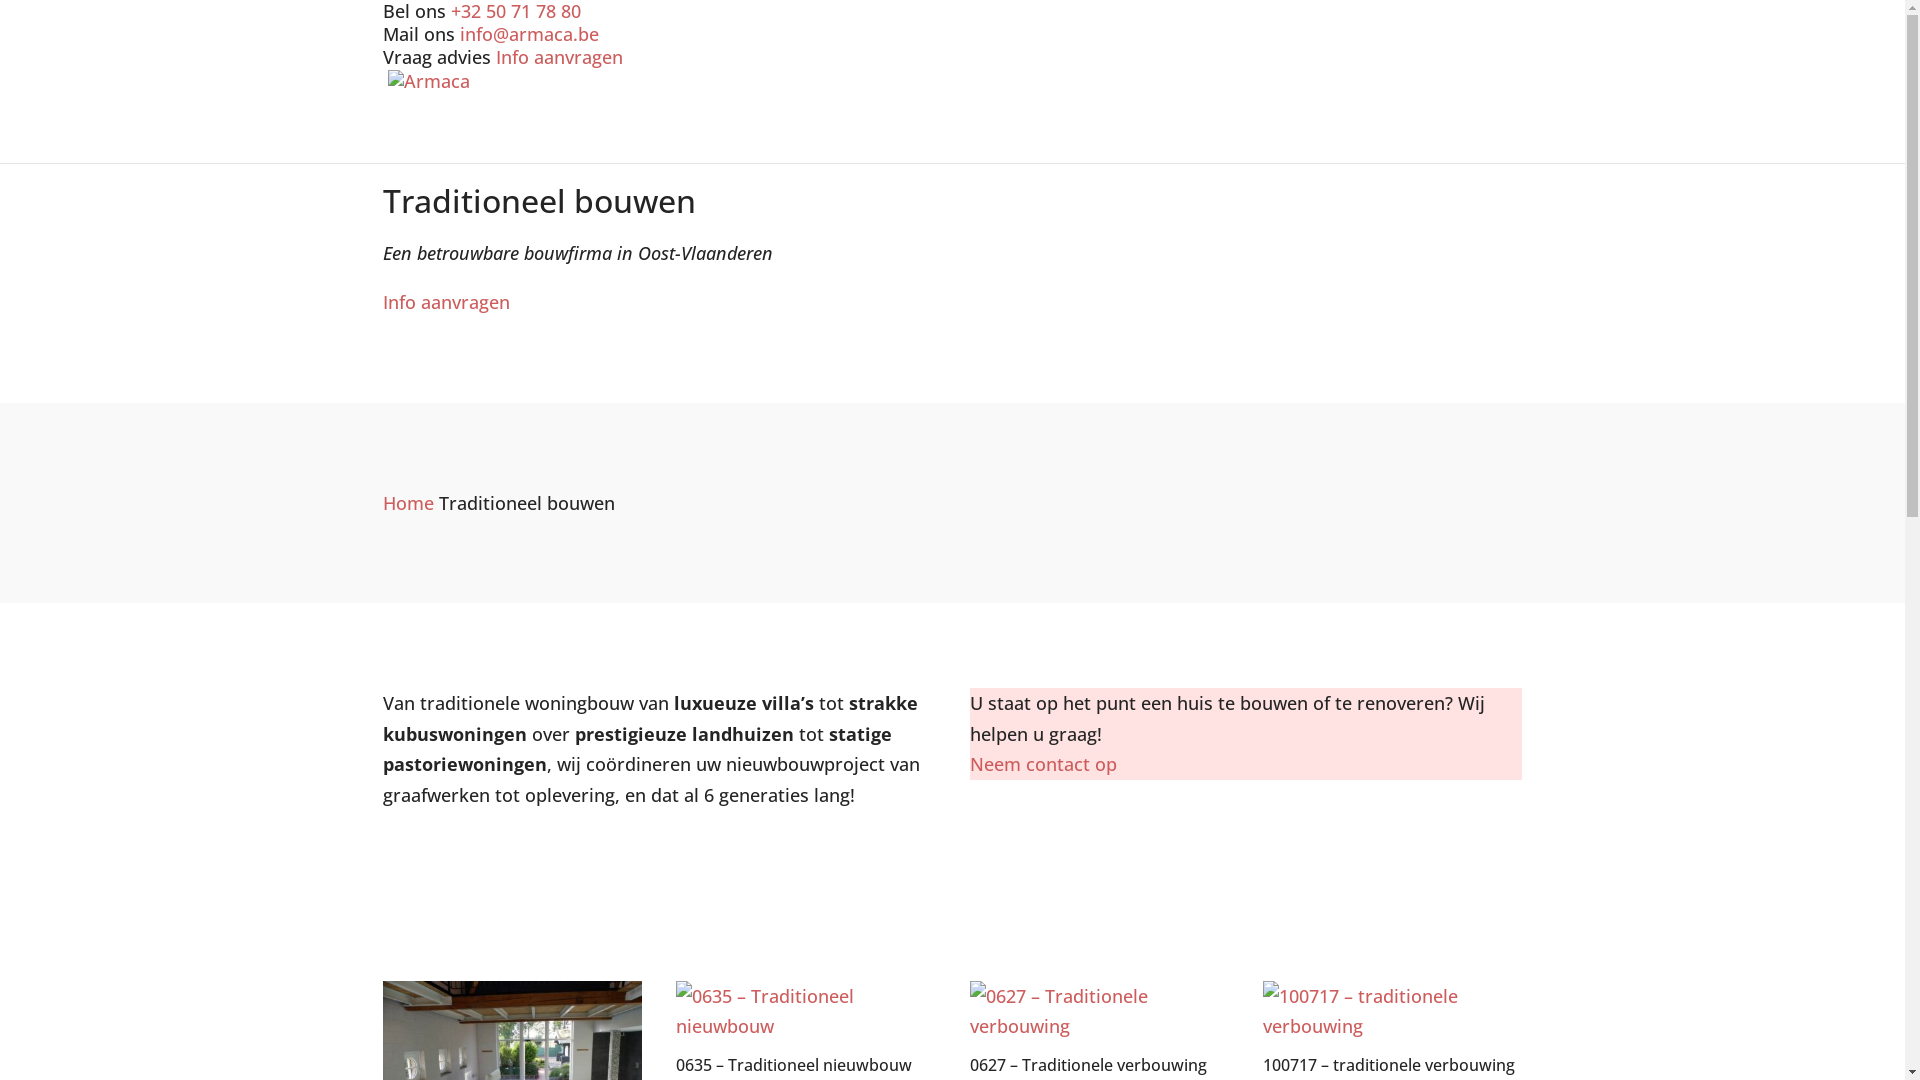 The width and height of the screenshot is (1920, 1080). What do you see at coordinates (1392, 147) in the screenshot?
I see `Vacature` at bounding box center [1392, 147].